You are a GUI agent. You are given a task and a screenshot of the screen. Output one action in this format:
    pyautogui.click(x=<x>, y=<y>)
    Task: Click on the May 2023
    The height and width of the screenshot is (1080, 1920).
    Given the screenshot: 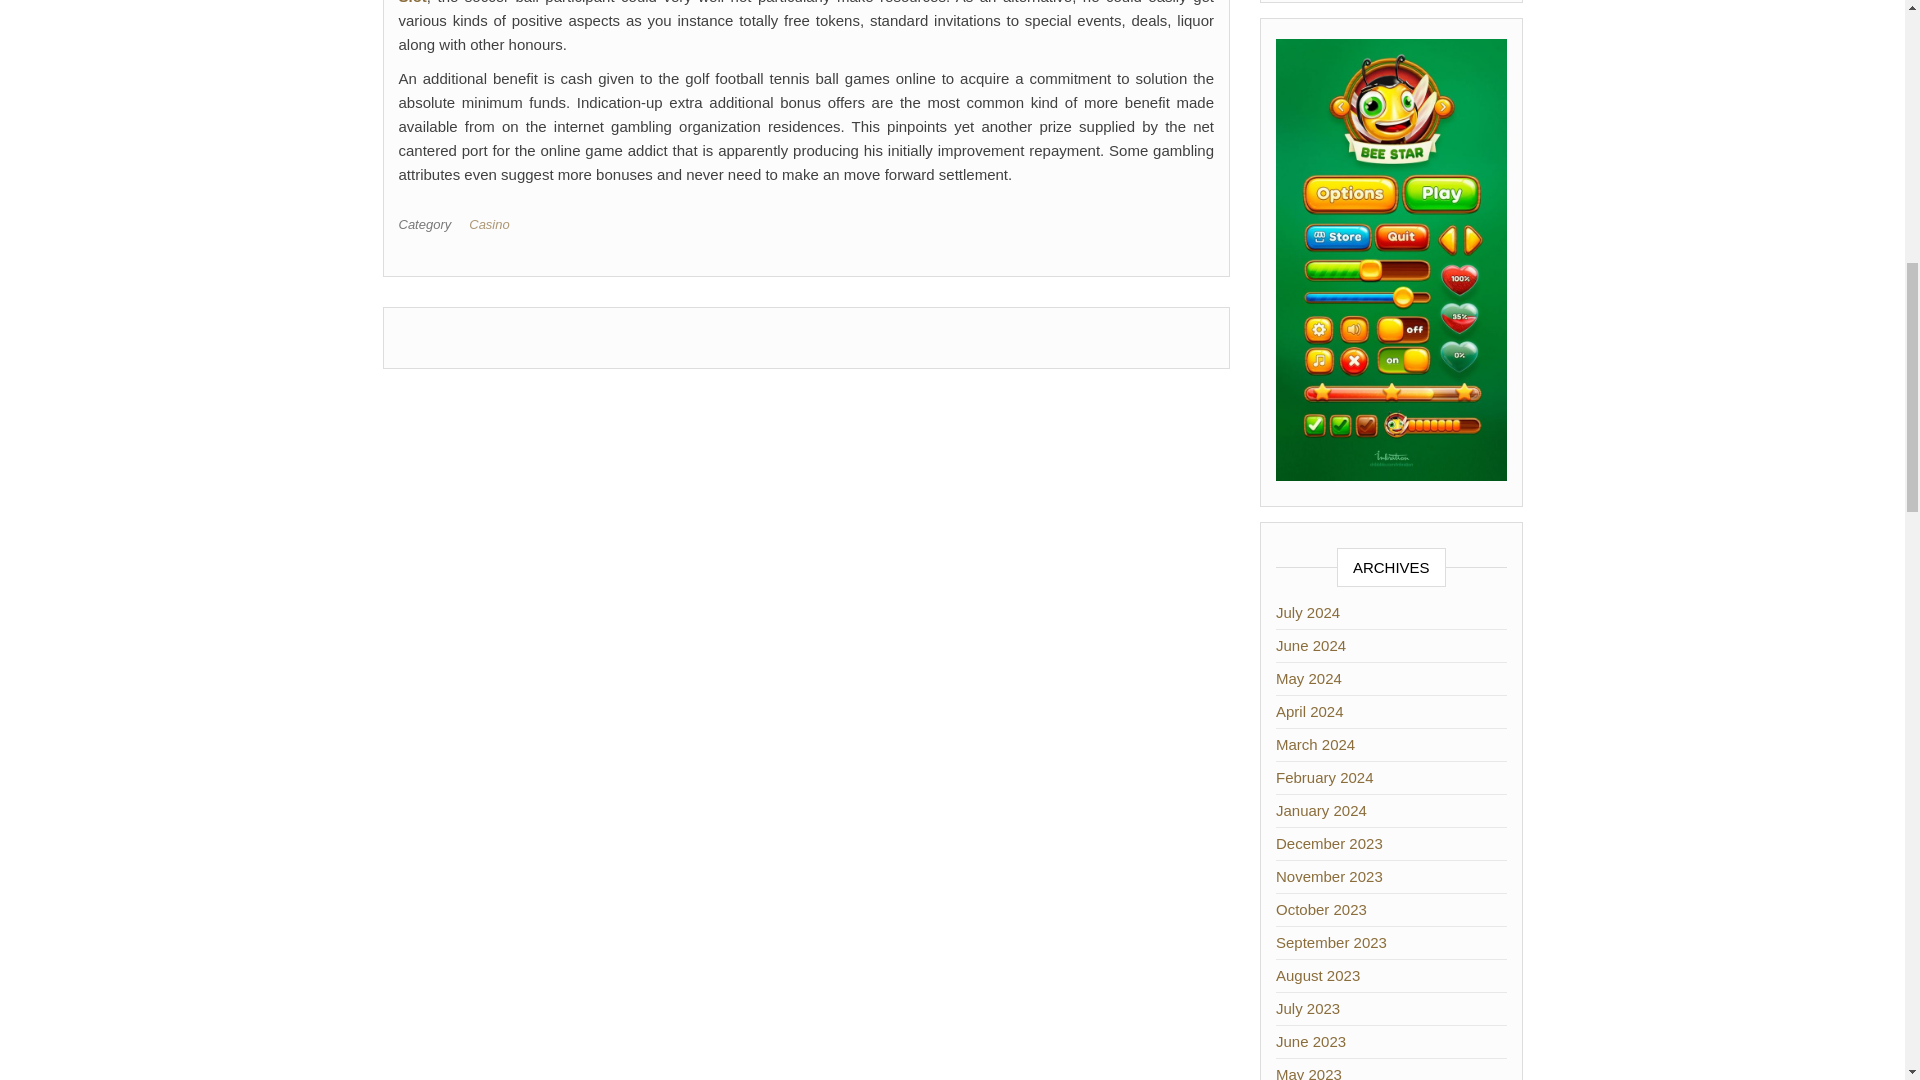 What is the action you would take?
    pyautogui.click(x=1309, y=1072)
    